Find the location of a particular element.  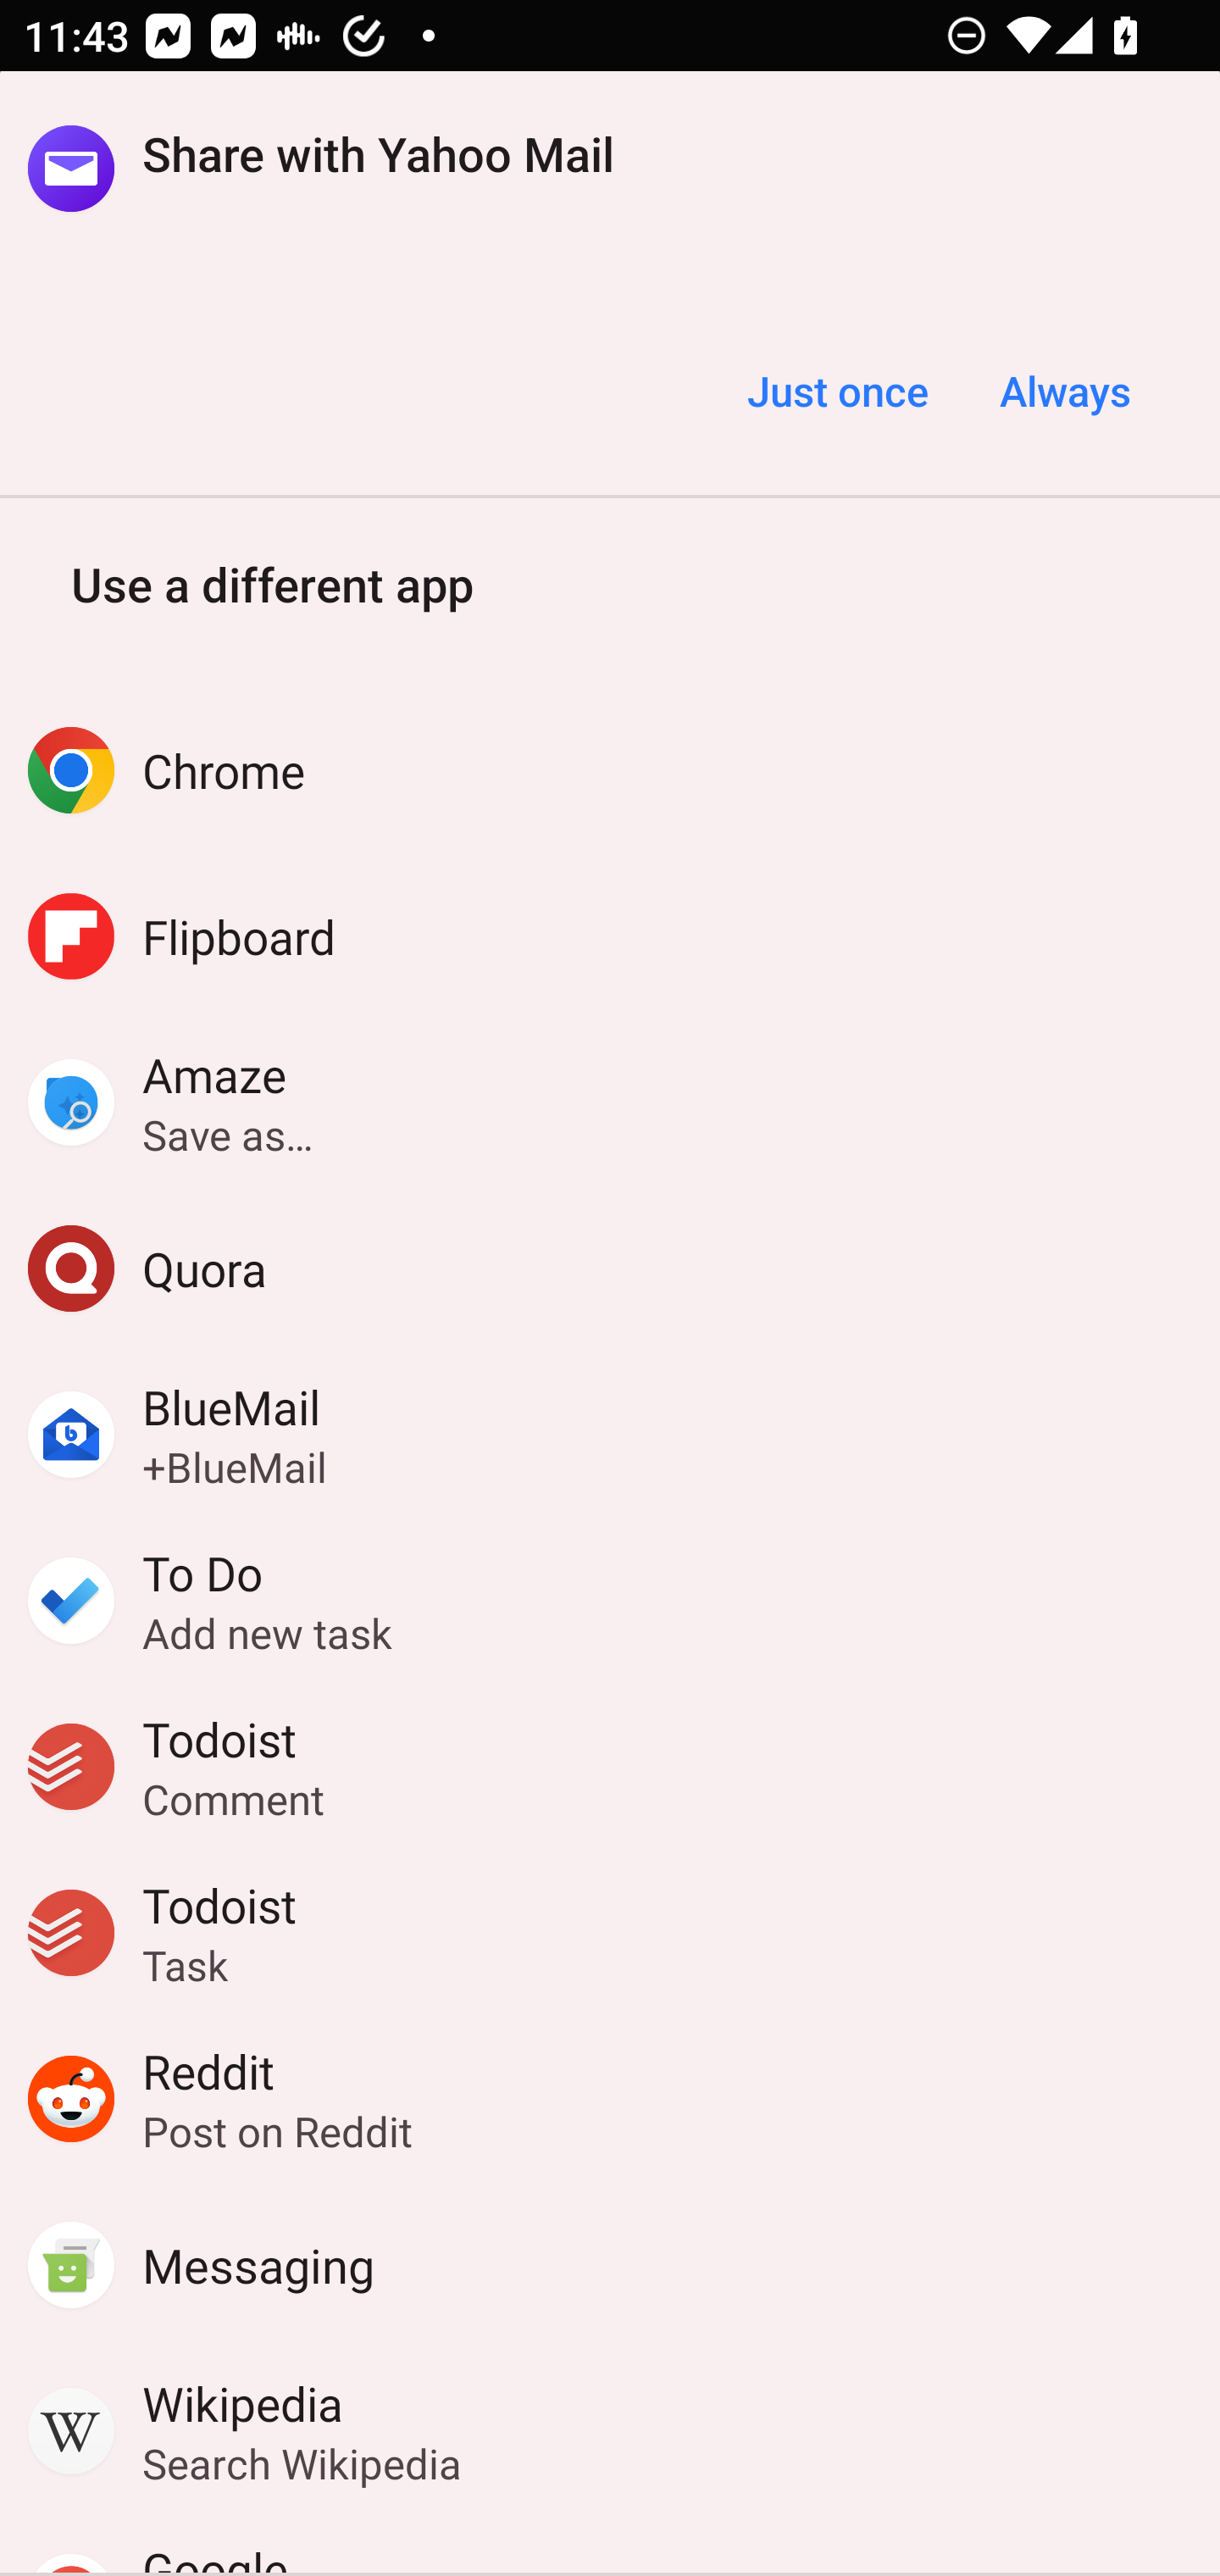

Messaging is located at coordinates (610, 2265).